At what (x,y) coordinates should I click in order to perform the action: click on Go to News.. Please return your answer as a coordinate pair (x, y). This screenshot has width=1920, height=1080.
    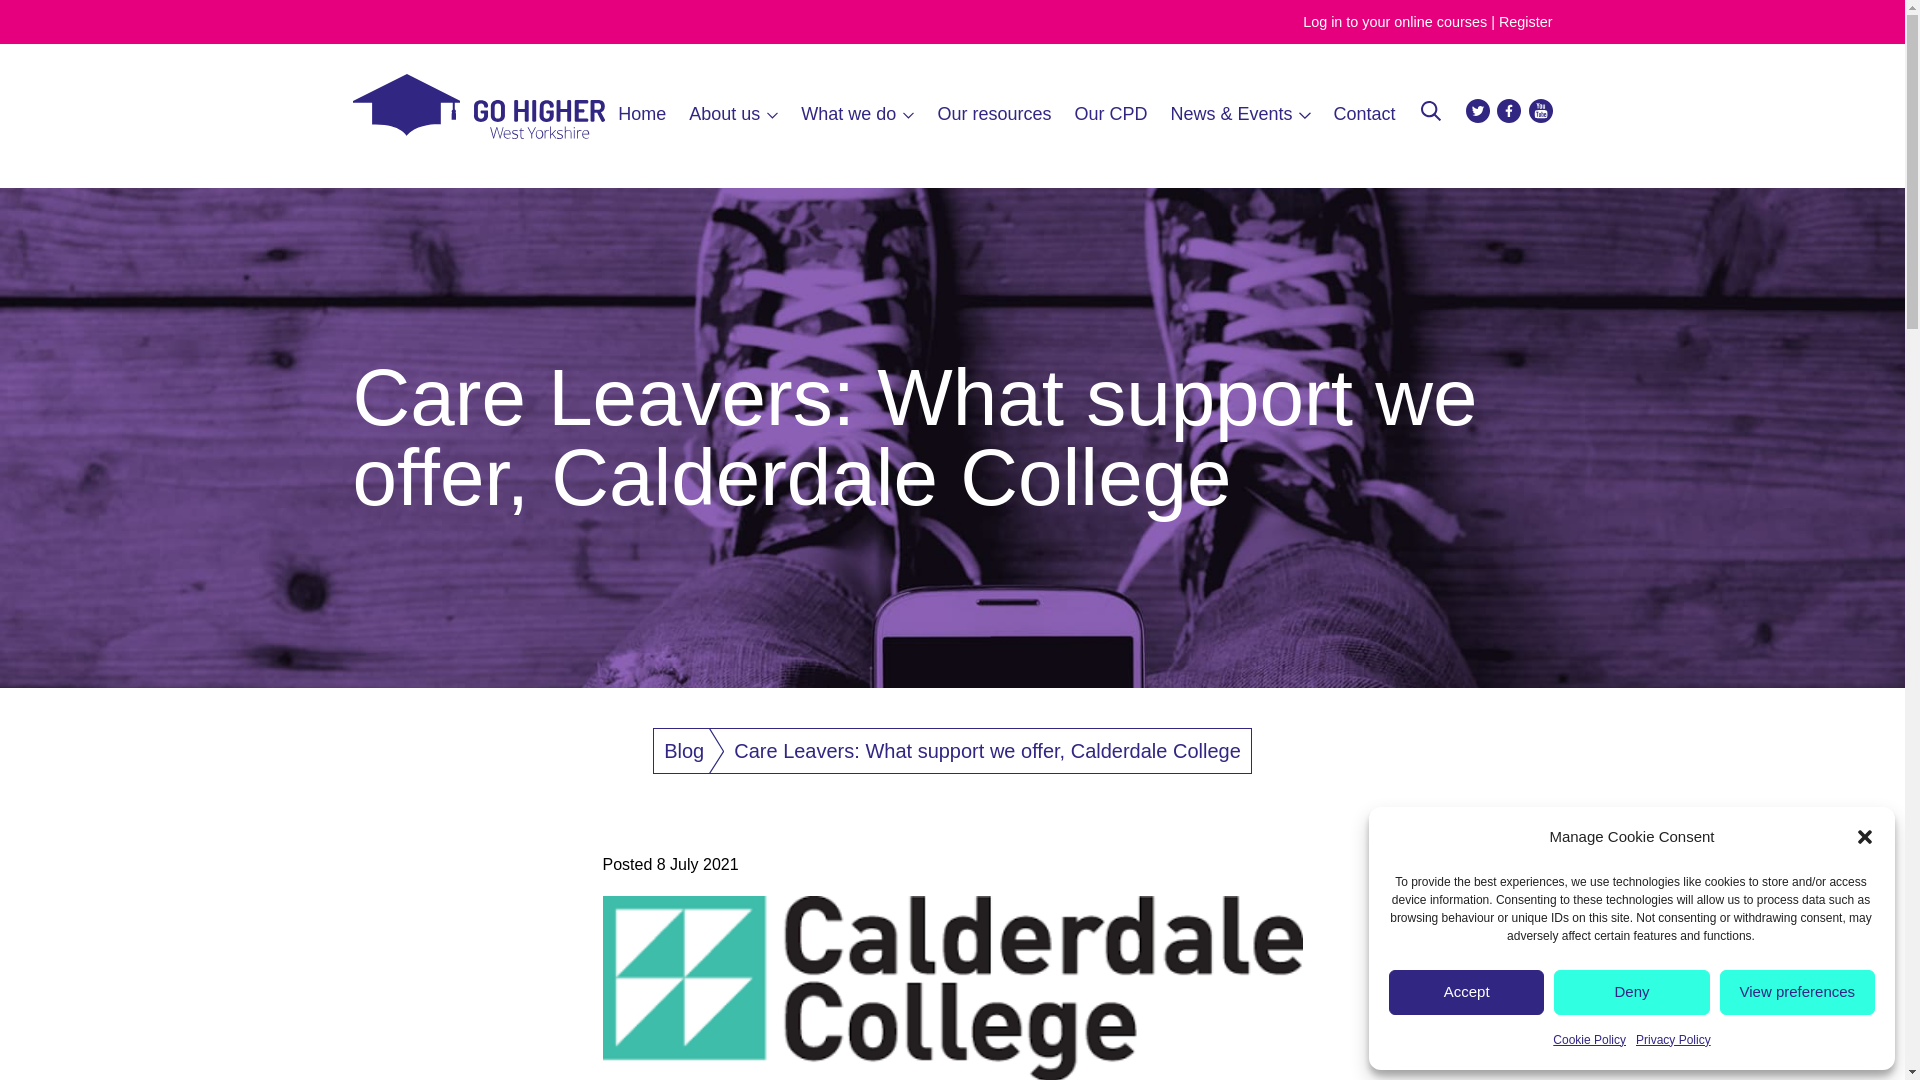
    Looking at the image, I should click on (684, 750).